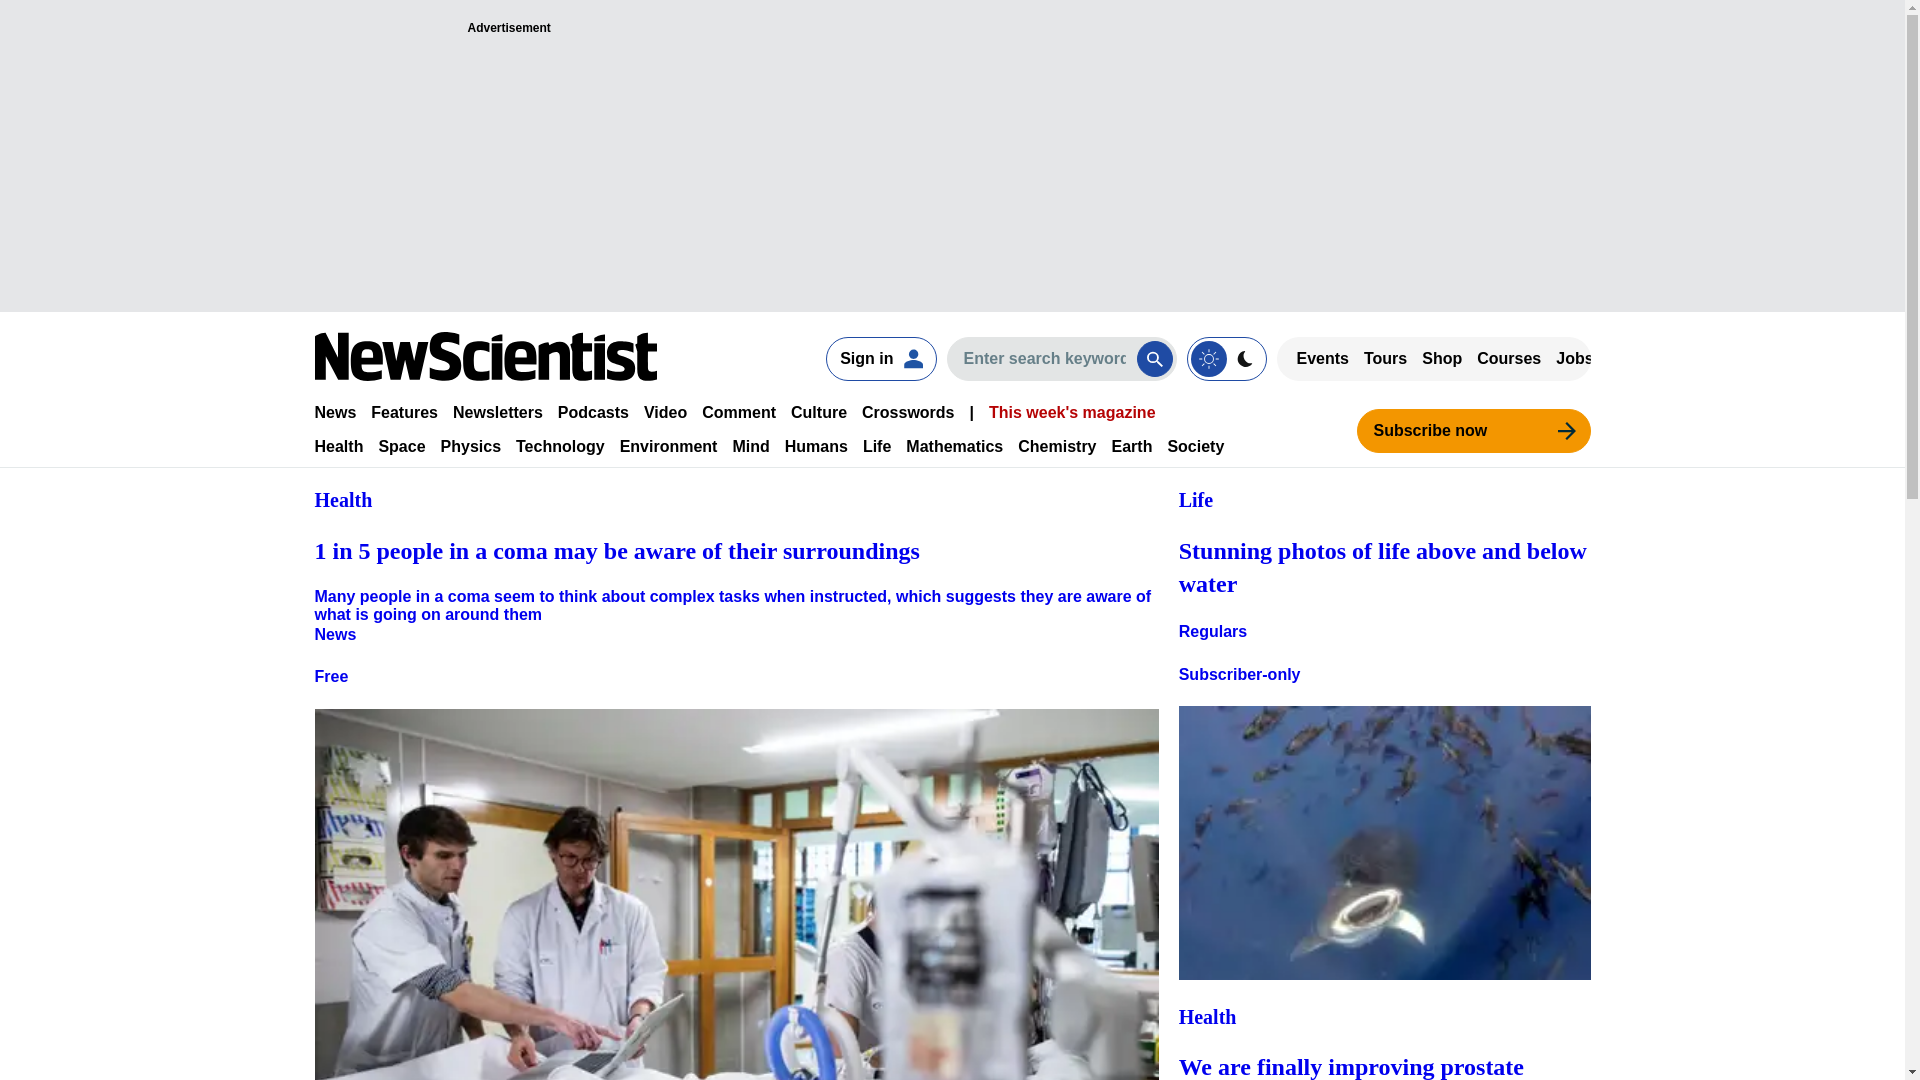 This screenshot has height=1080, width=1920. I want to click on Space, so click(401, 446).